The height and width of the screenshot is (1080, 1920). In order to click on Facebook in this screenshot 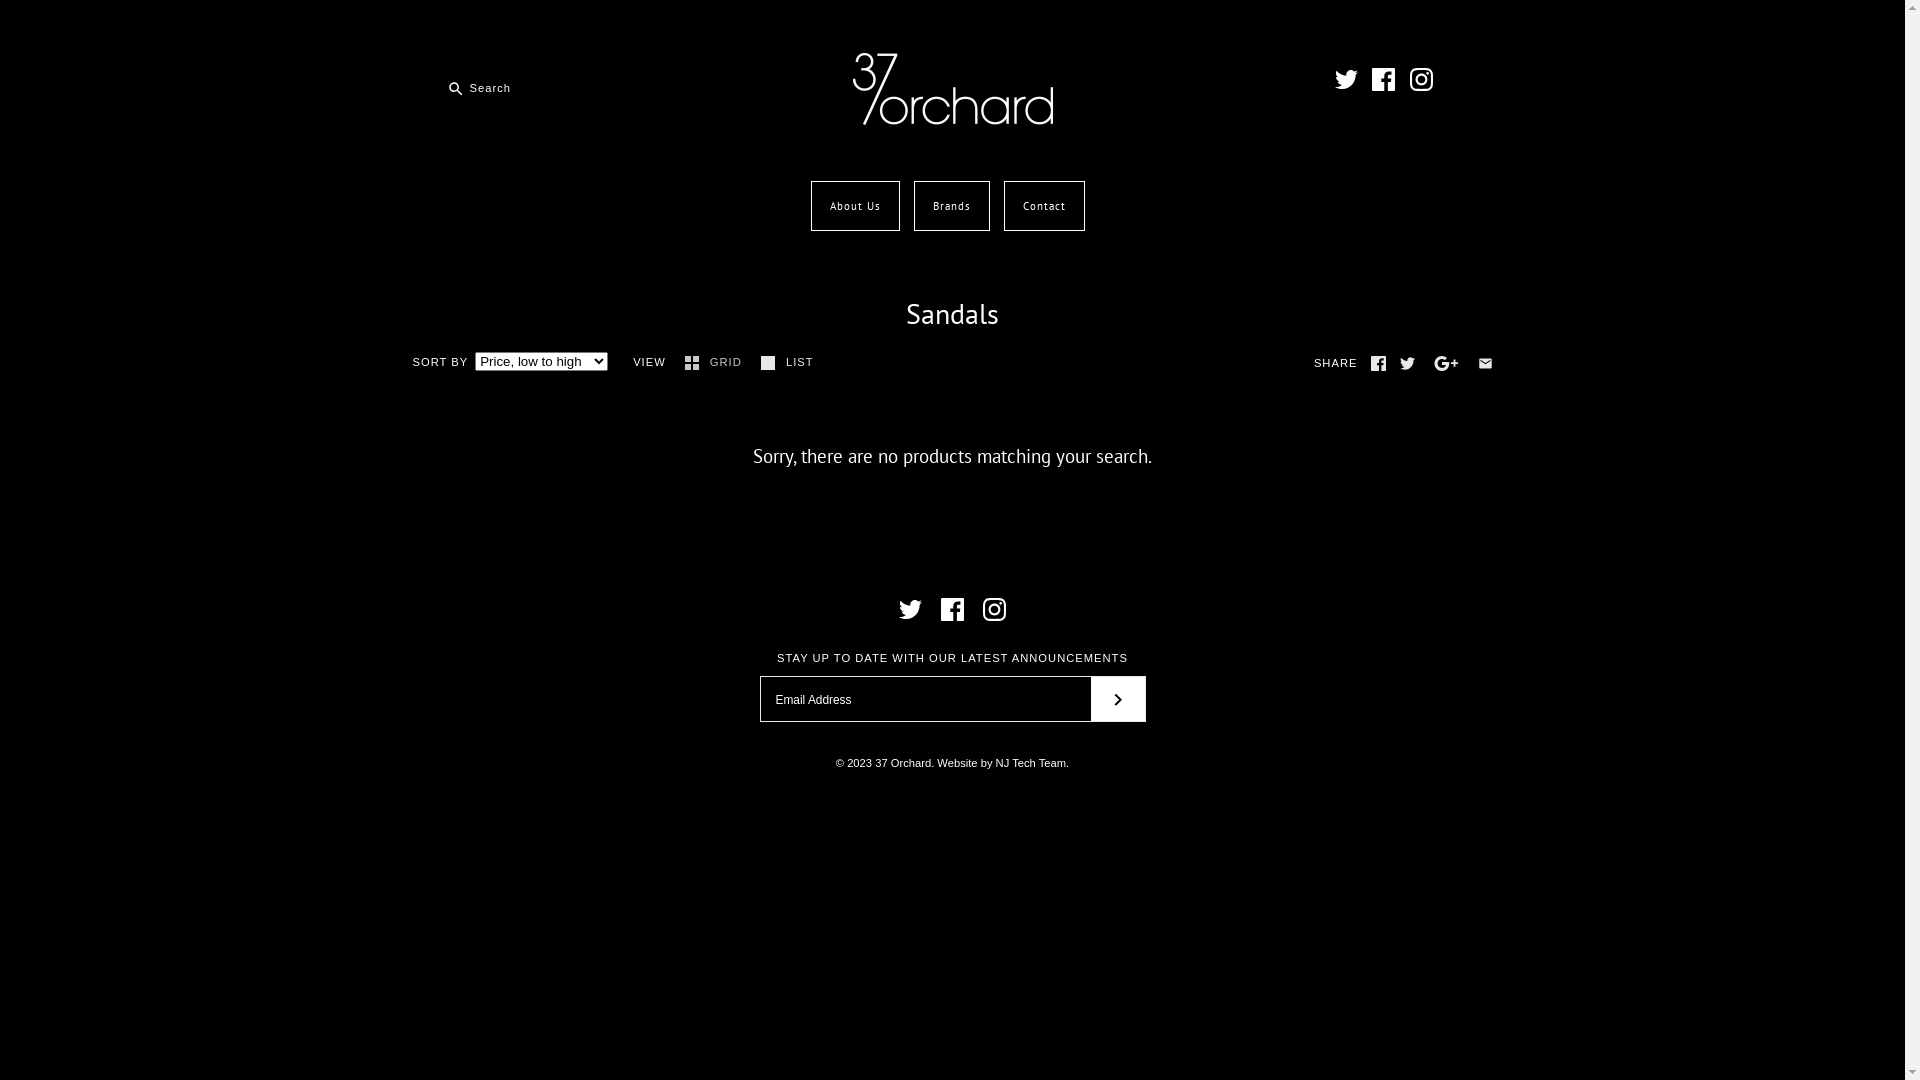, I will do `click(952, 610)`.